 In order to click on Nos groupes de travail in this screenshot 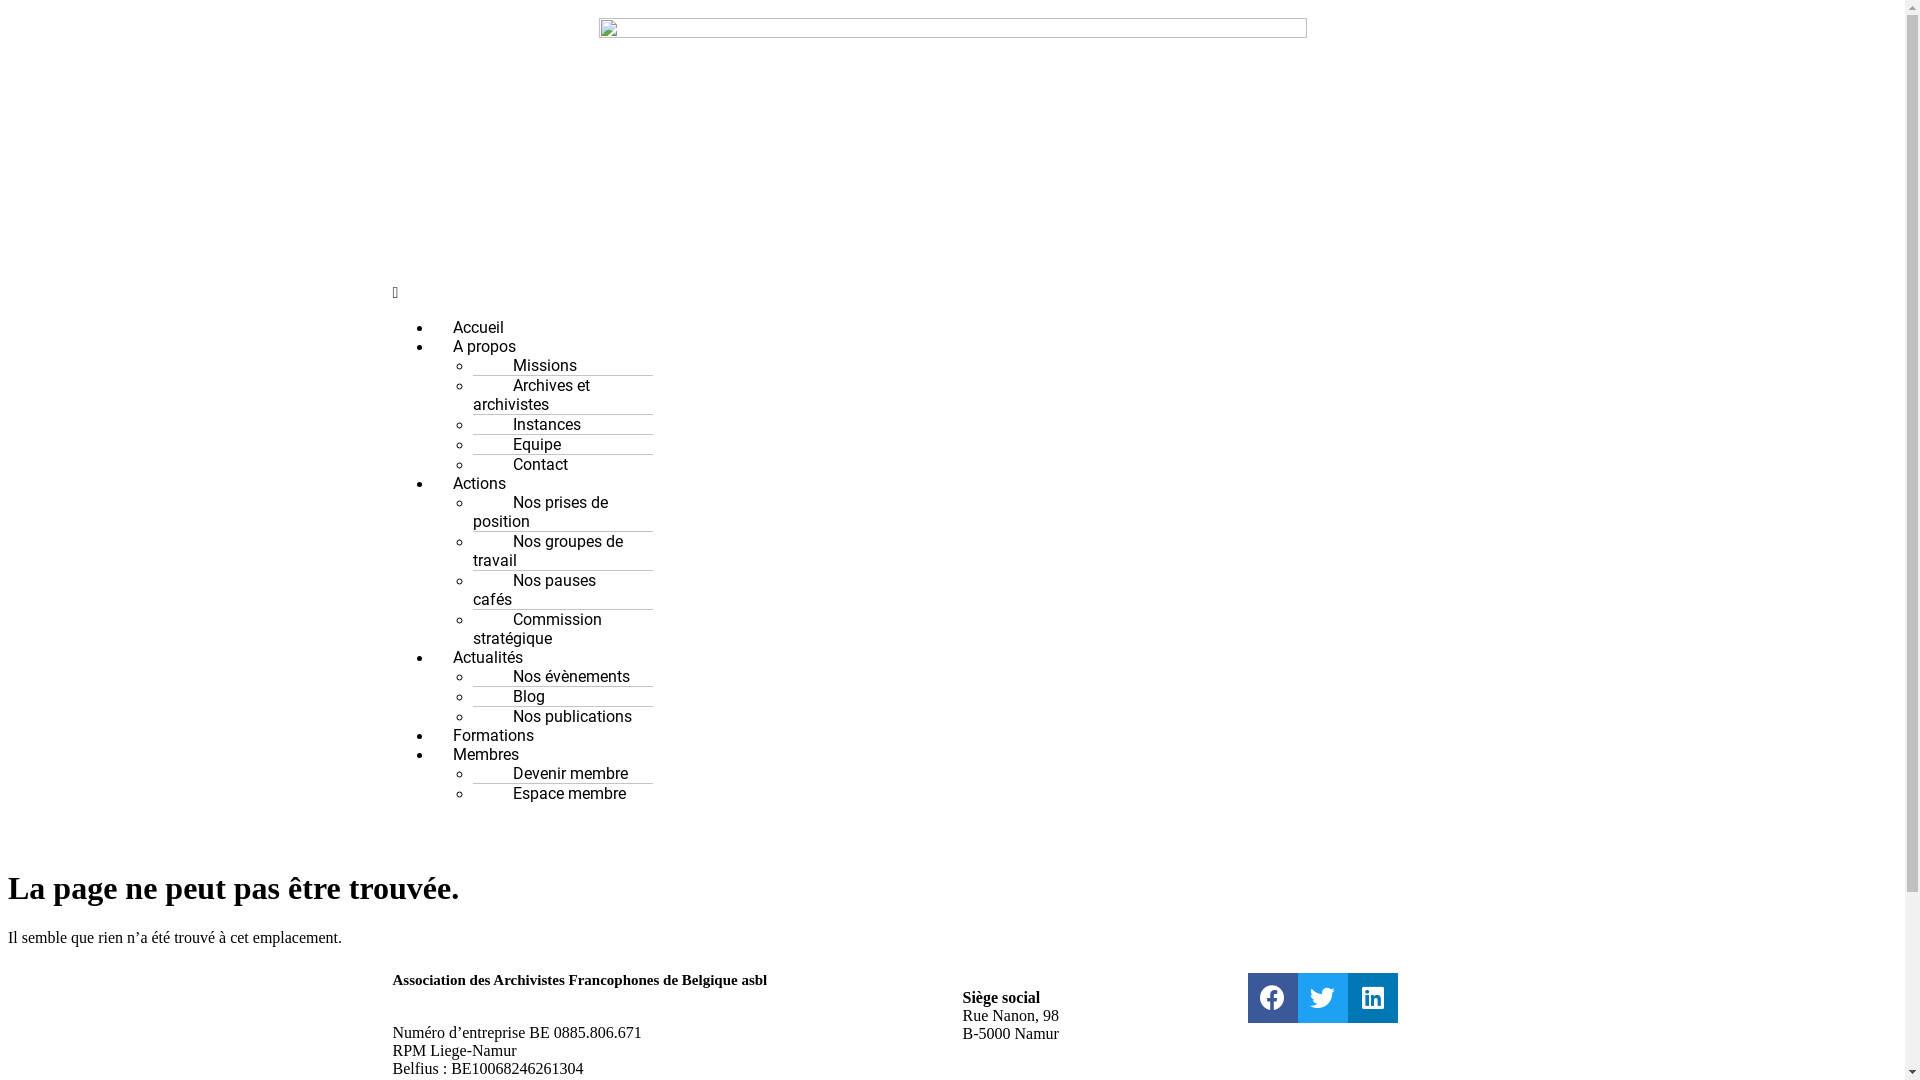, I will do `click(547, 551)`.